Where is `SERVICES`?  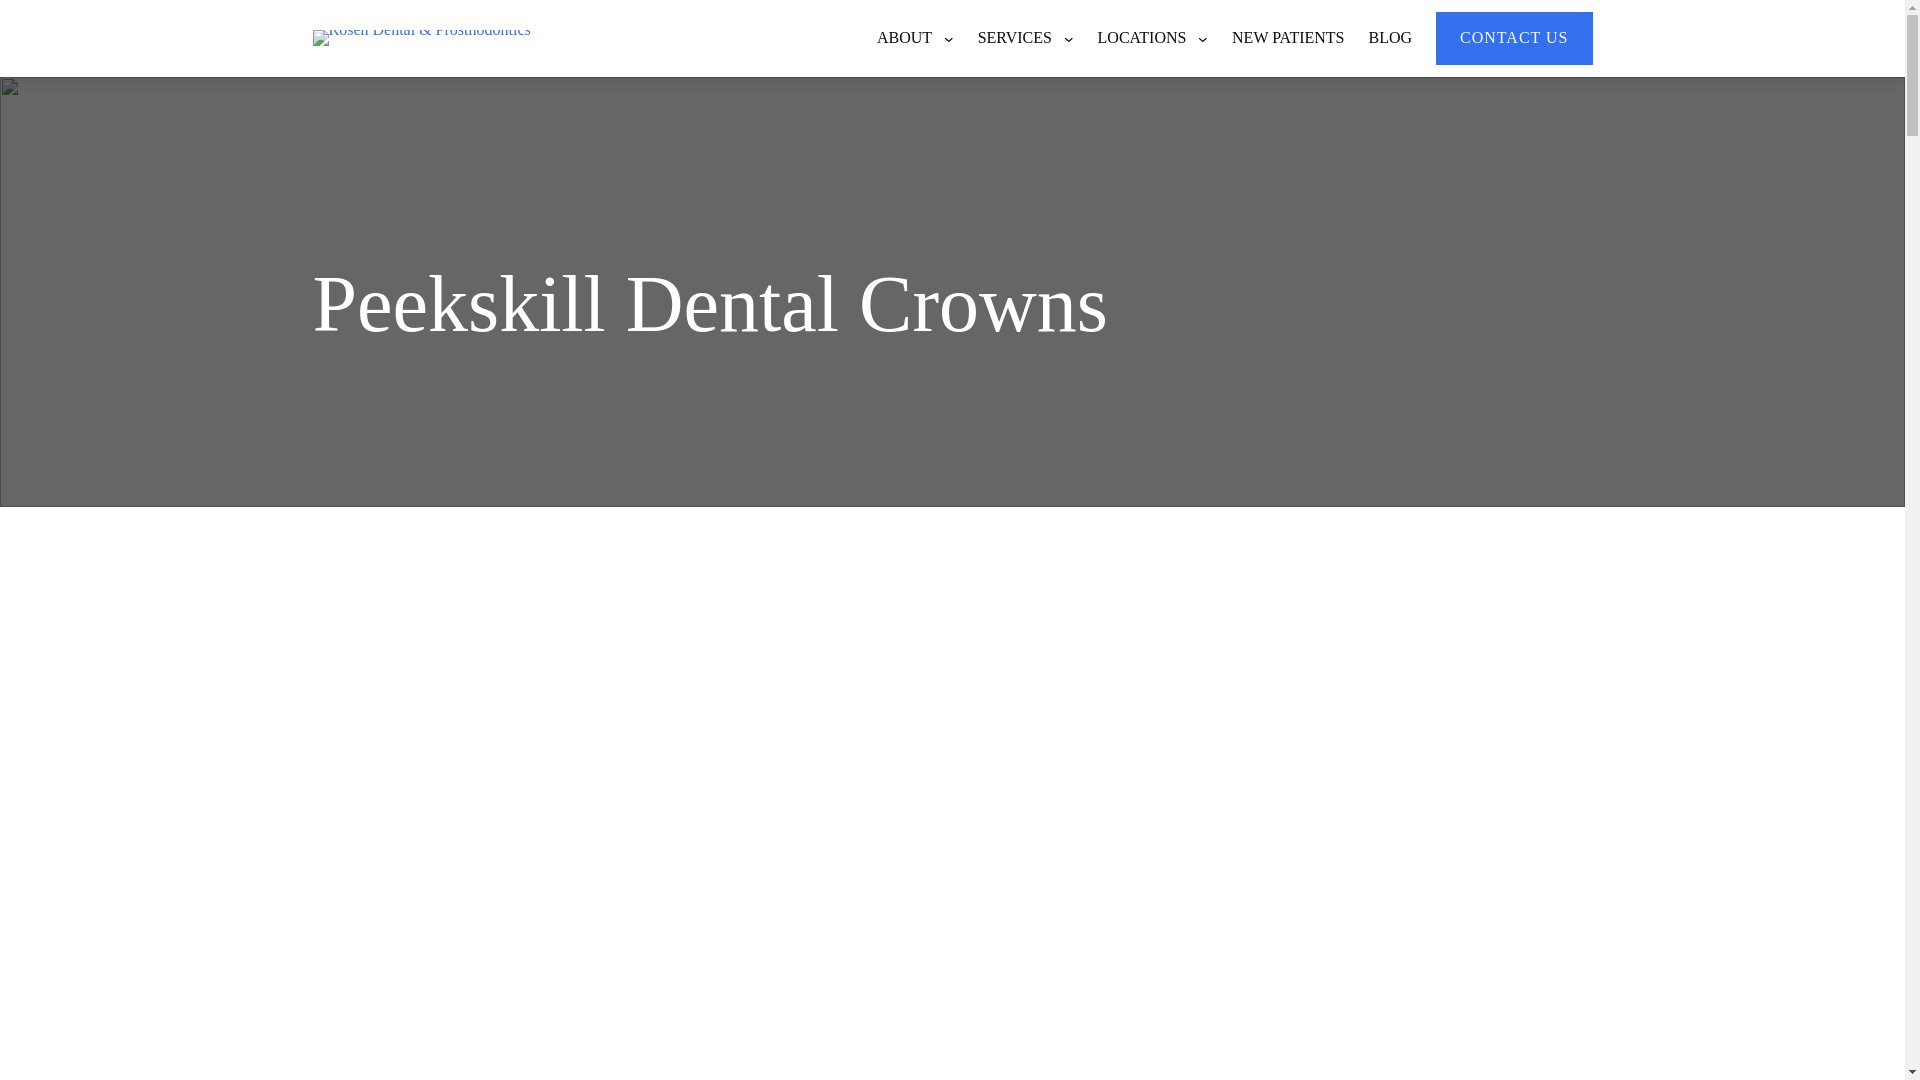 SERVICES is located at coordinates (1018, 38).